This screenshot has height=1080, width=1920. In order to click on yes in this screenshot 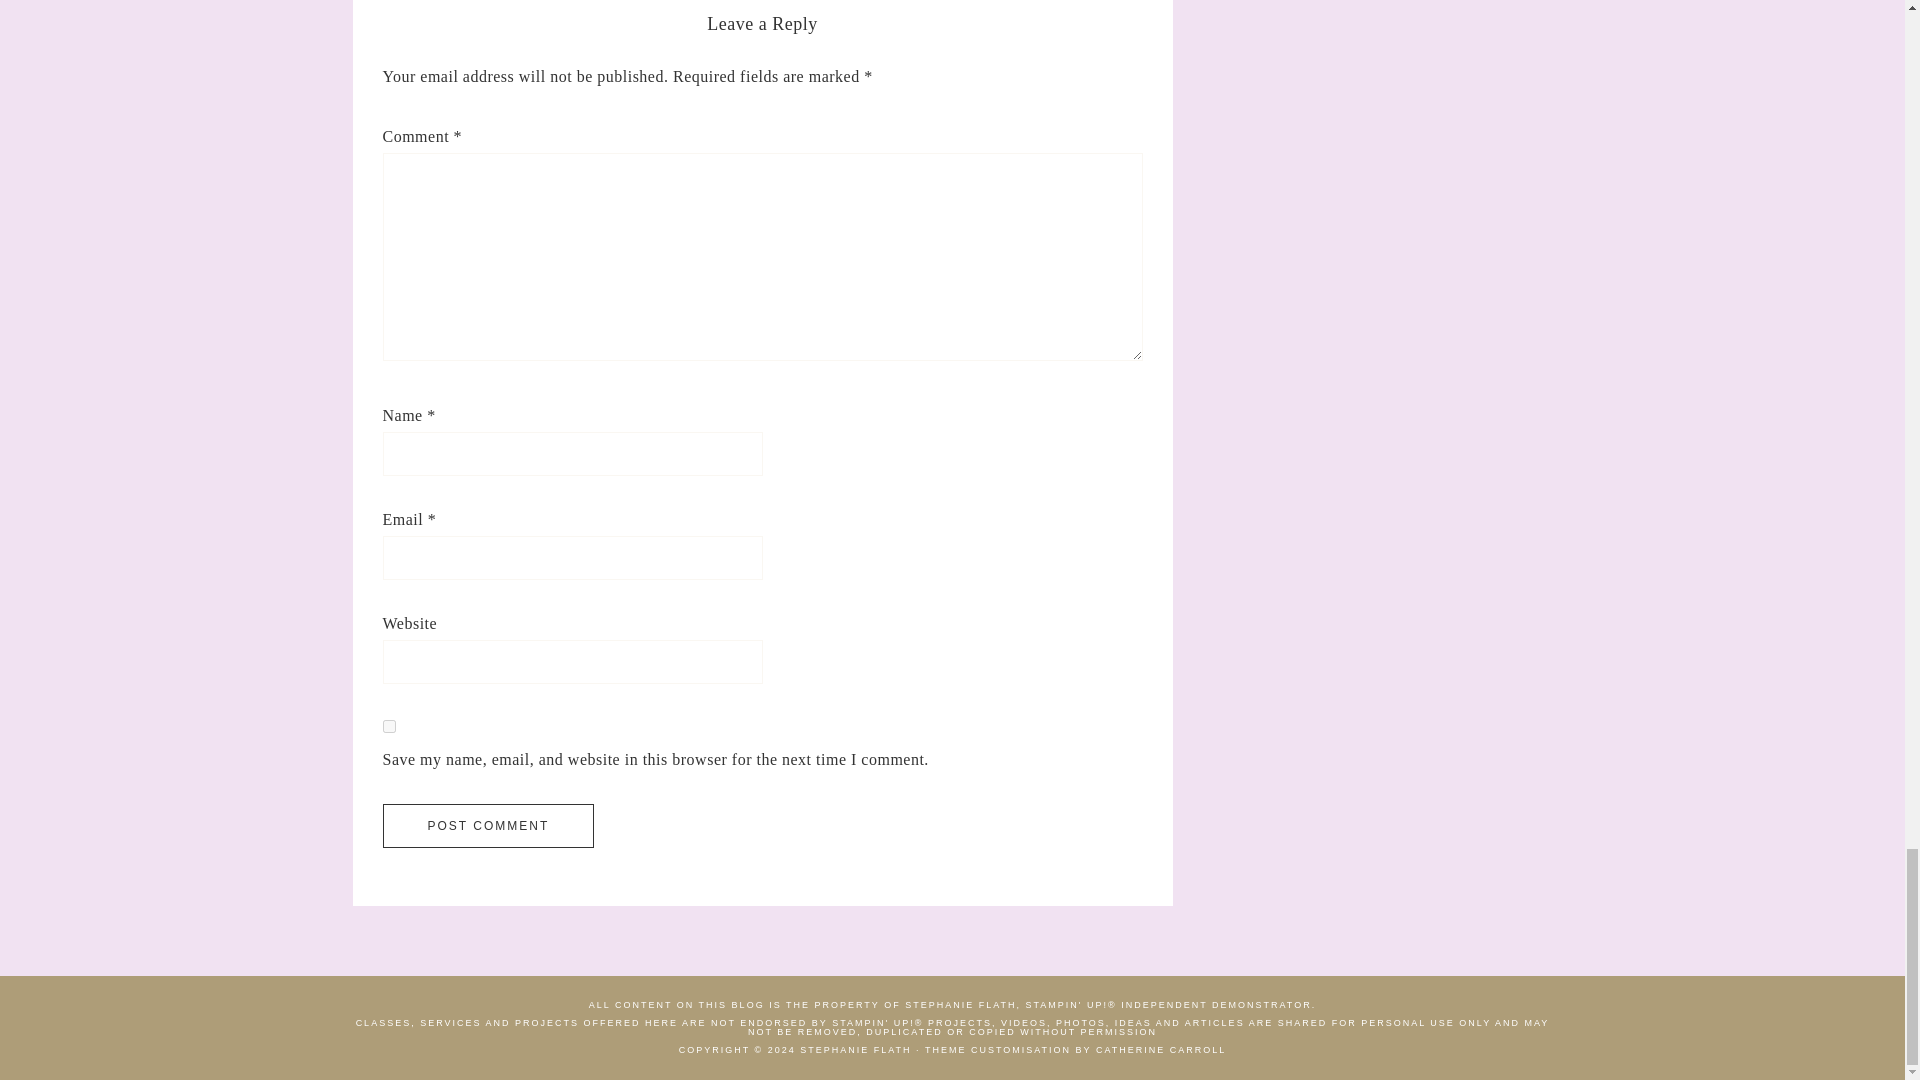, I will do `click(388, 726)`.